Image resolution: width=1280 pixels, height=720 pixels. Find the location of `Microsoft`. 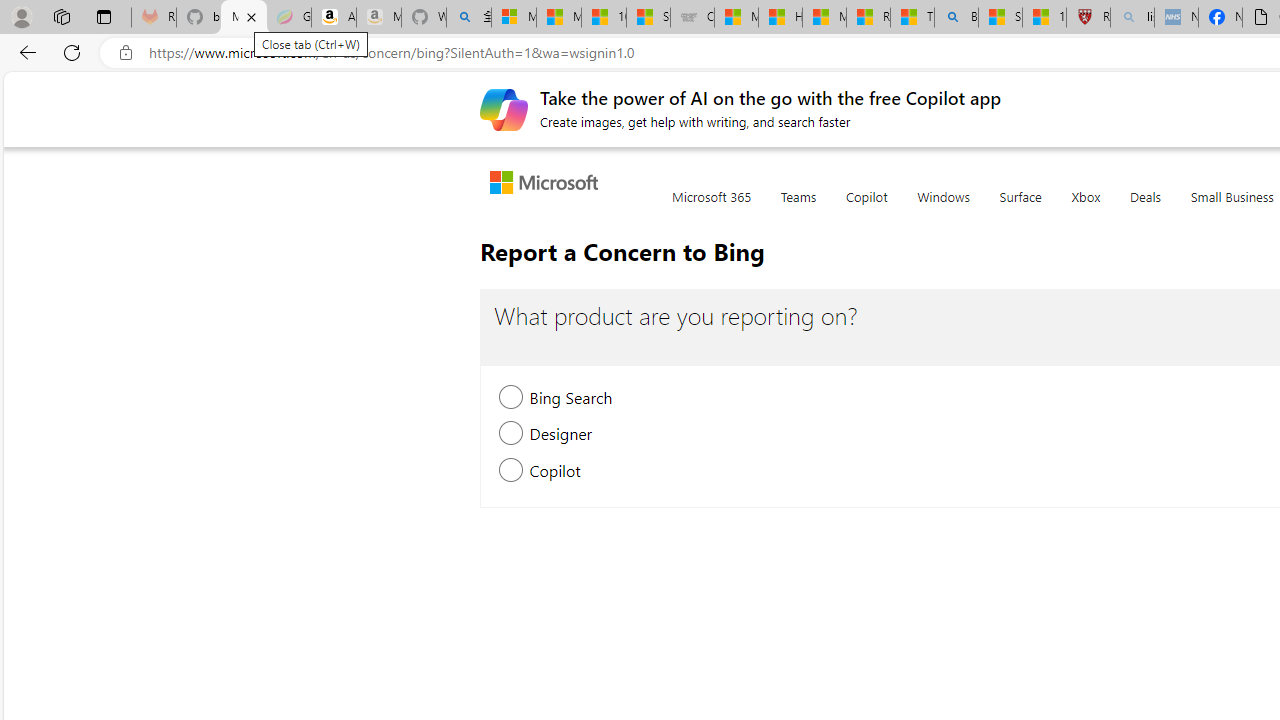

Microsoft is located at coordinates (548, 184).